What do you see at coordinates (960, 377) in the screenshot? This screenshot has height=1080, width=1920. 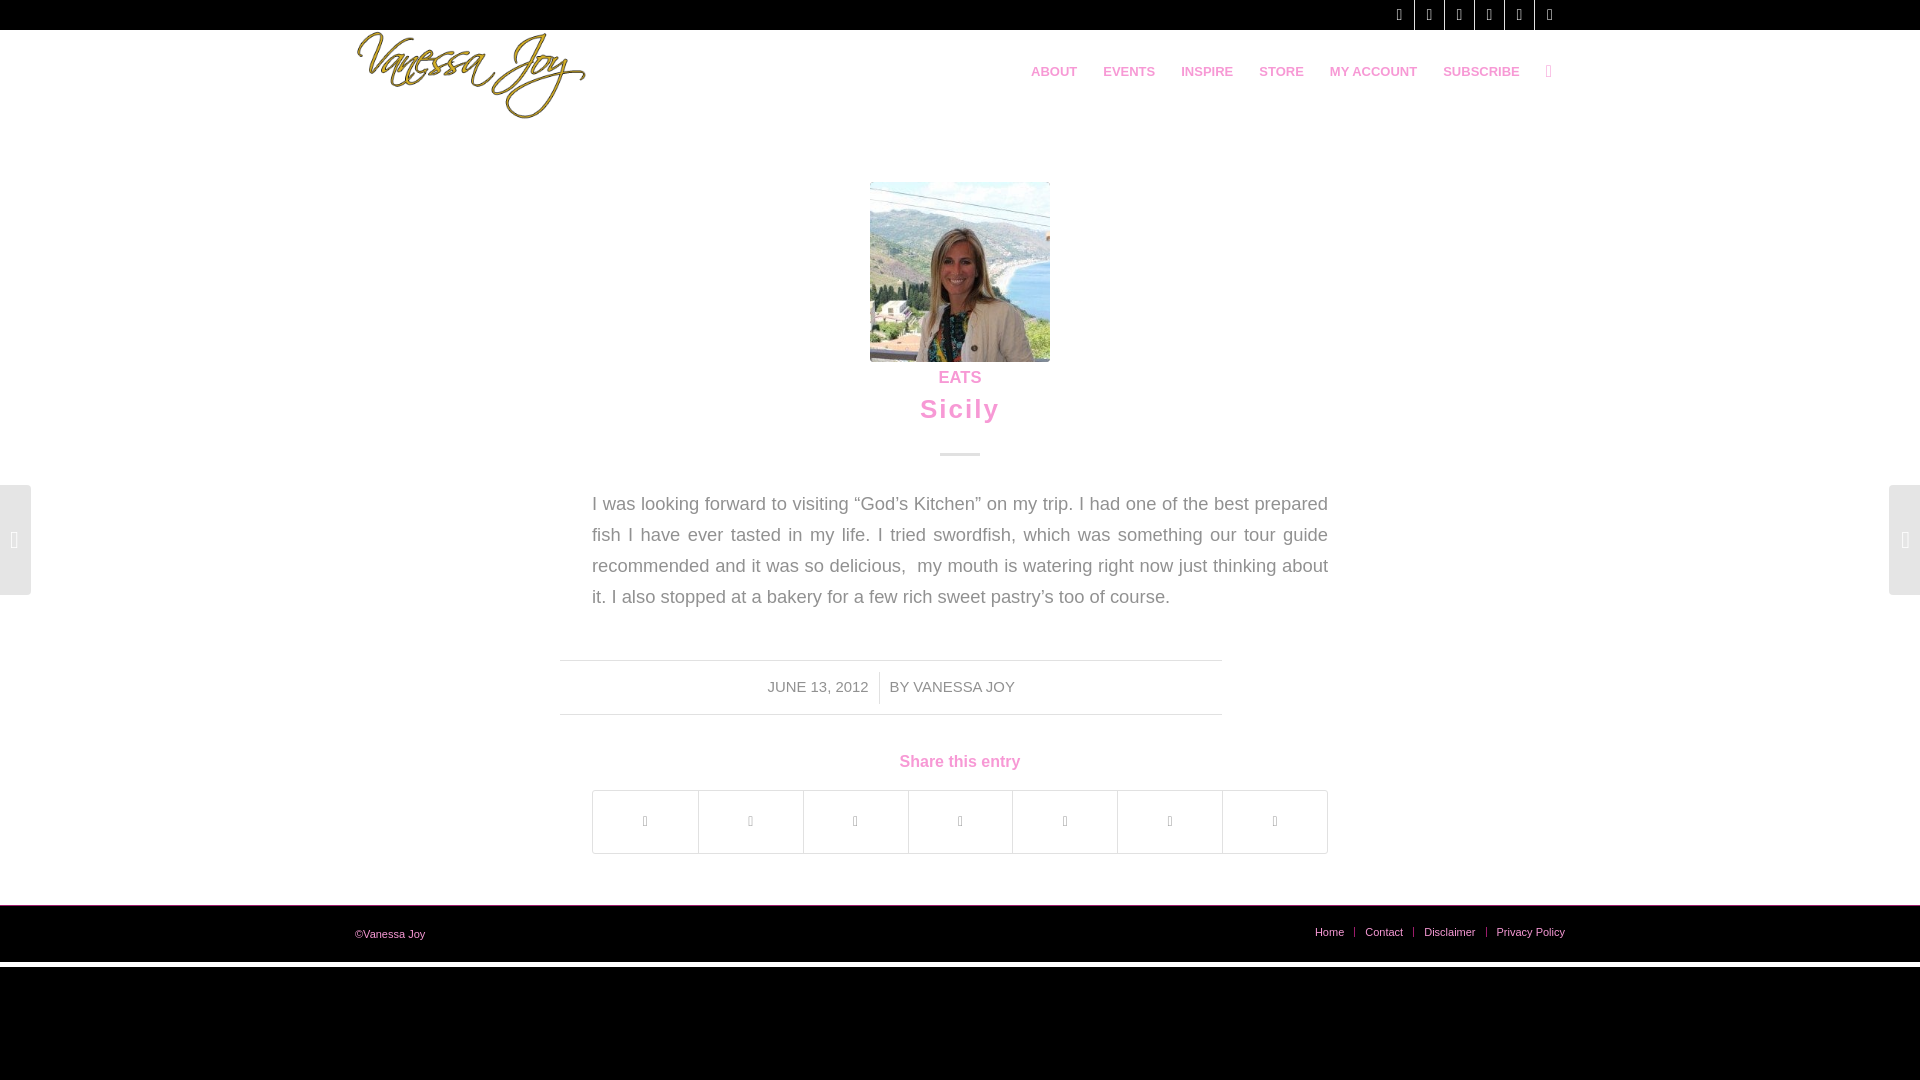 I see `EATS` at bounding box center [960, 377].